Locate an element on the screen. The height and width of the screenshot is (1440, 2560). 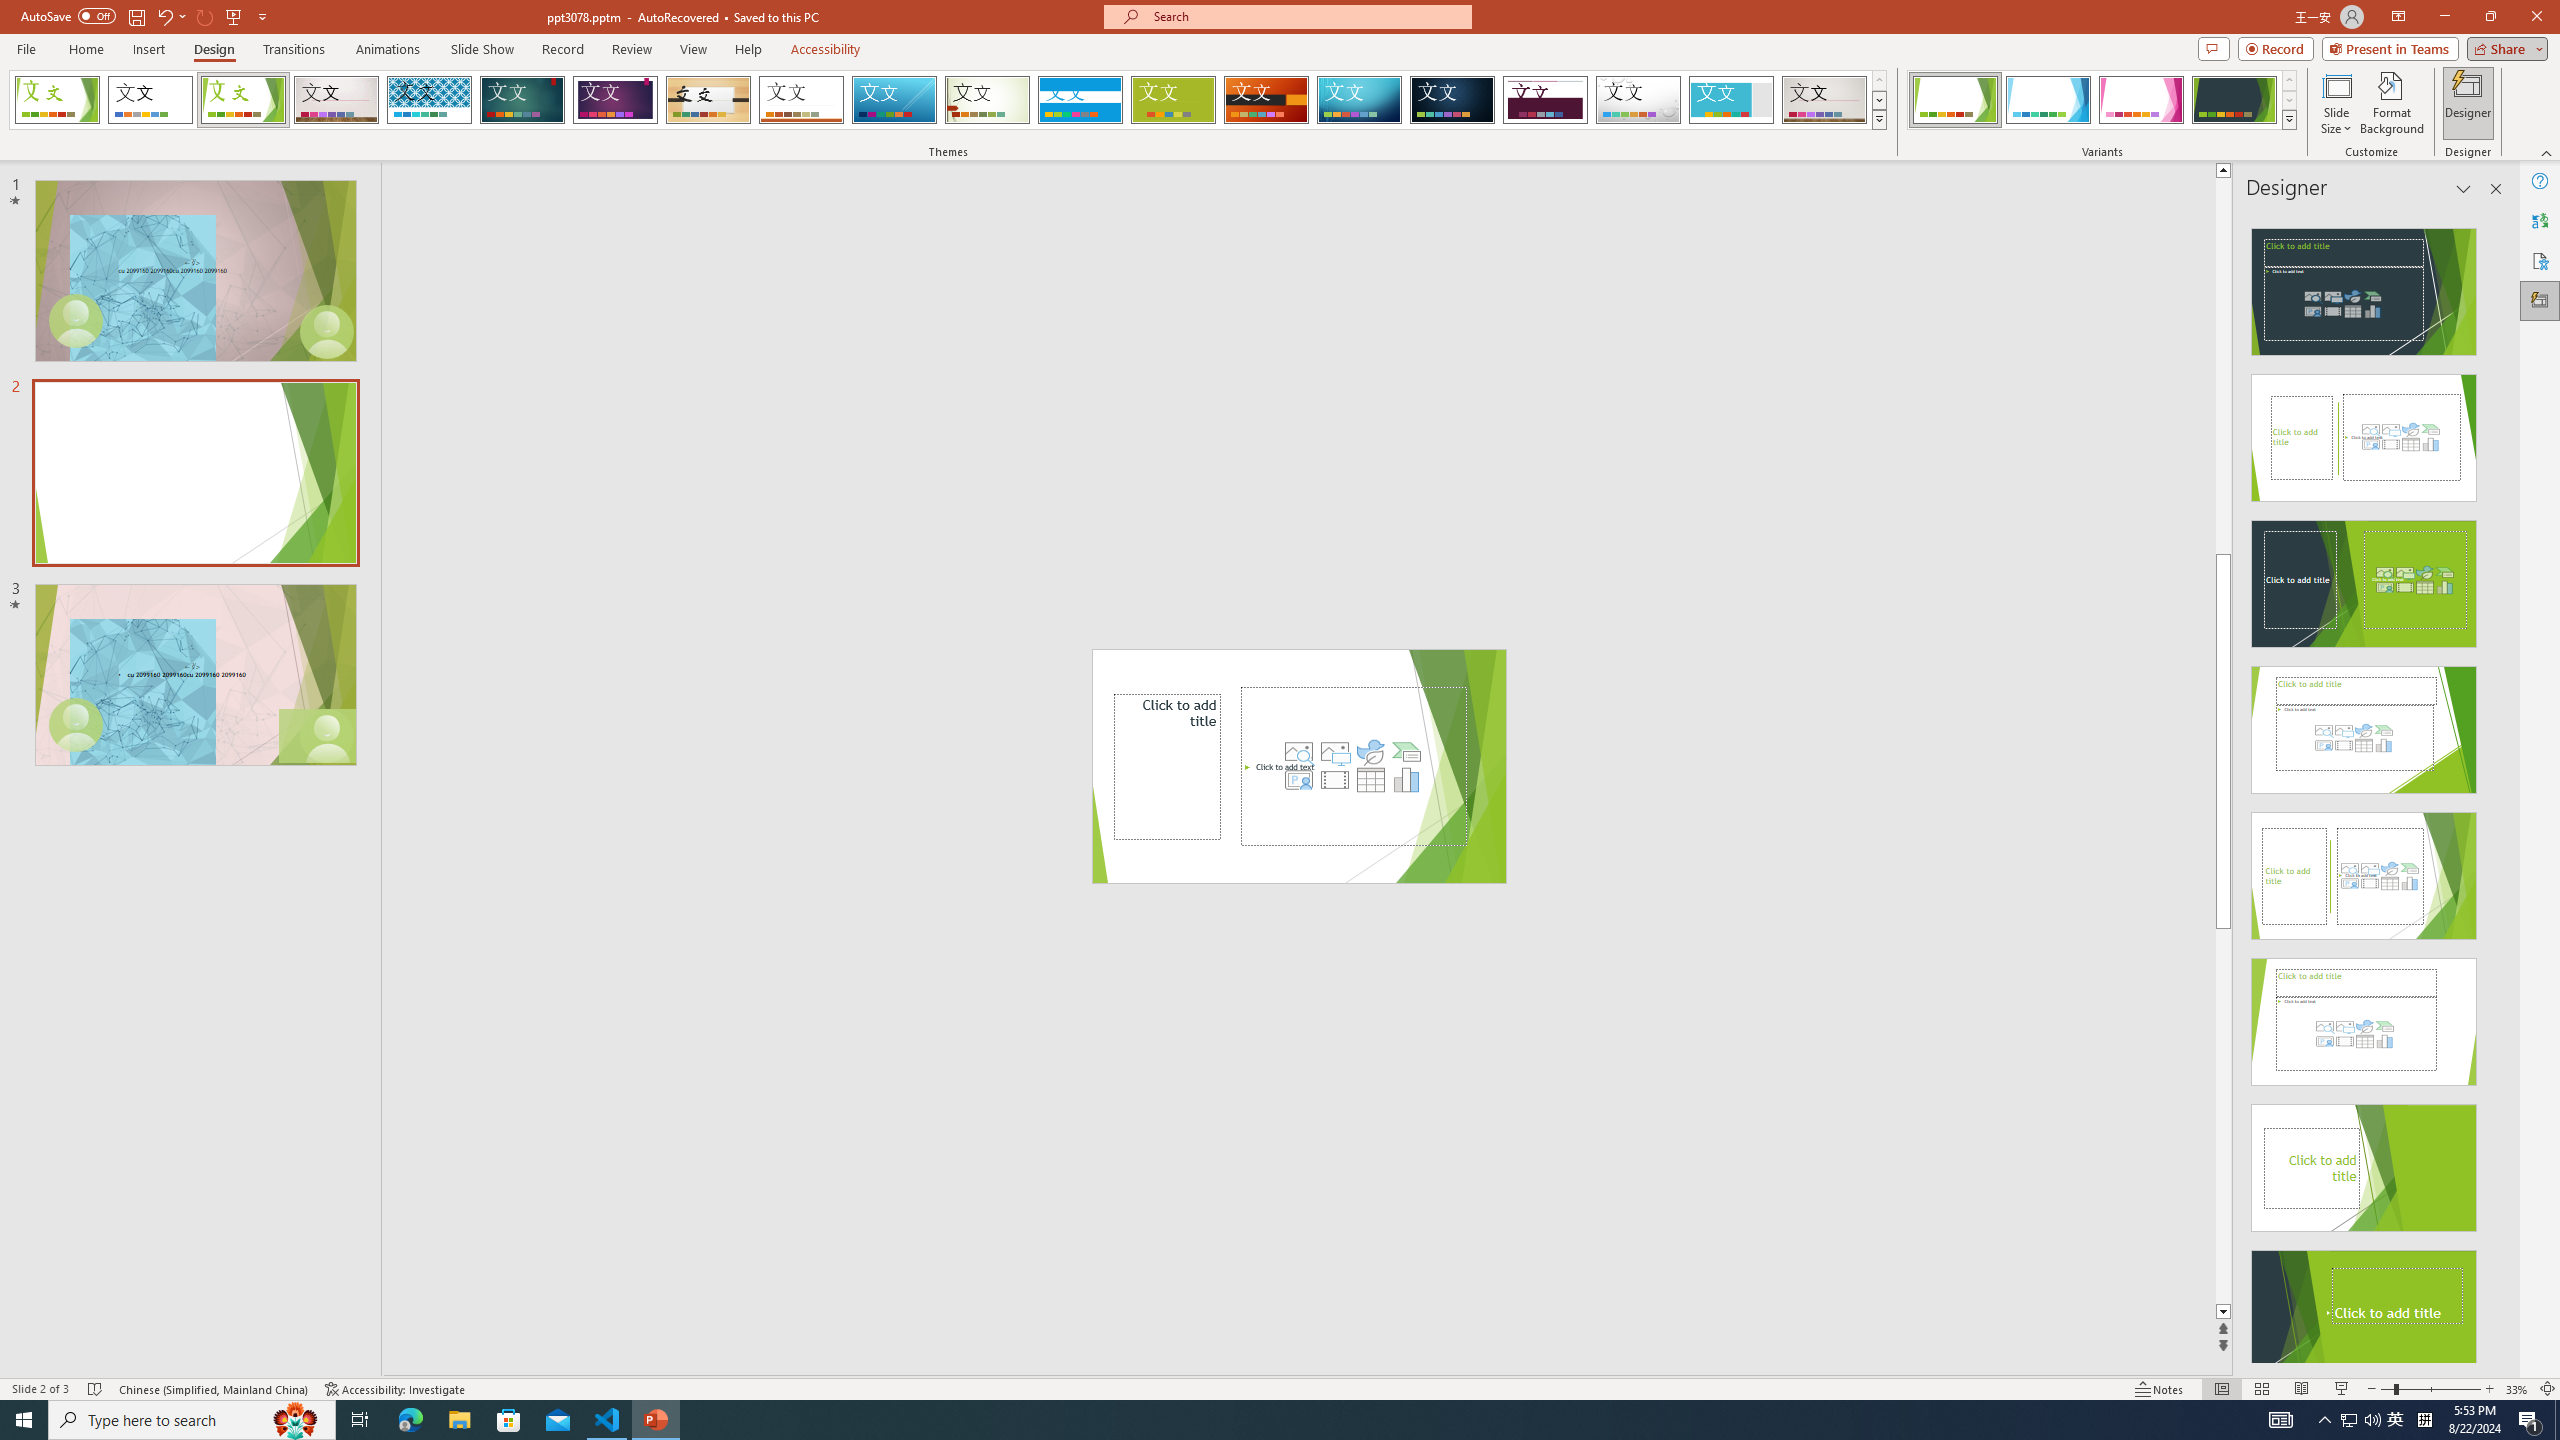
Facet Variant 4 is located at coordinates (2234, 100).